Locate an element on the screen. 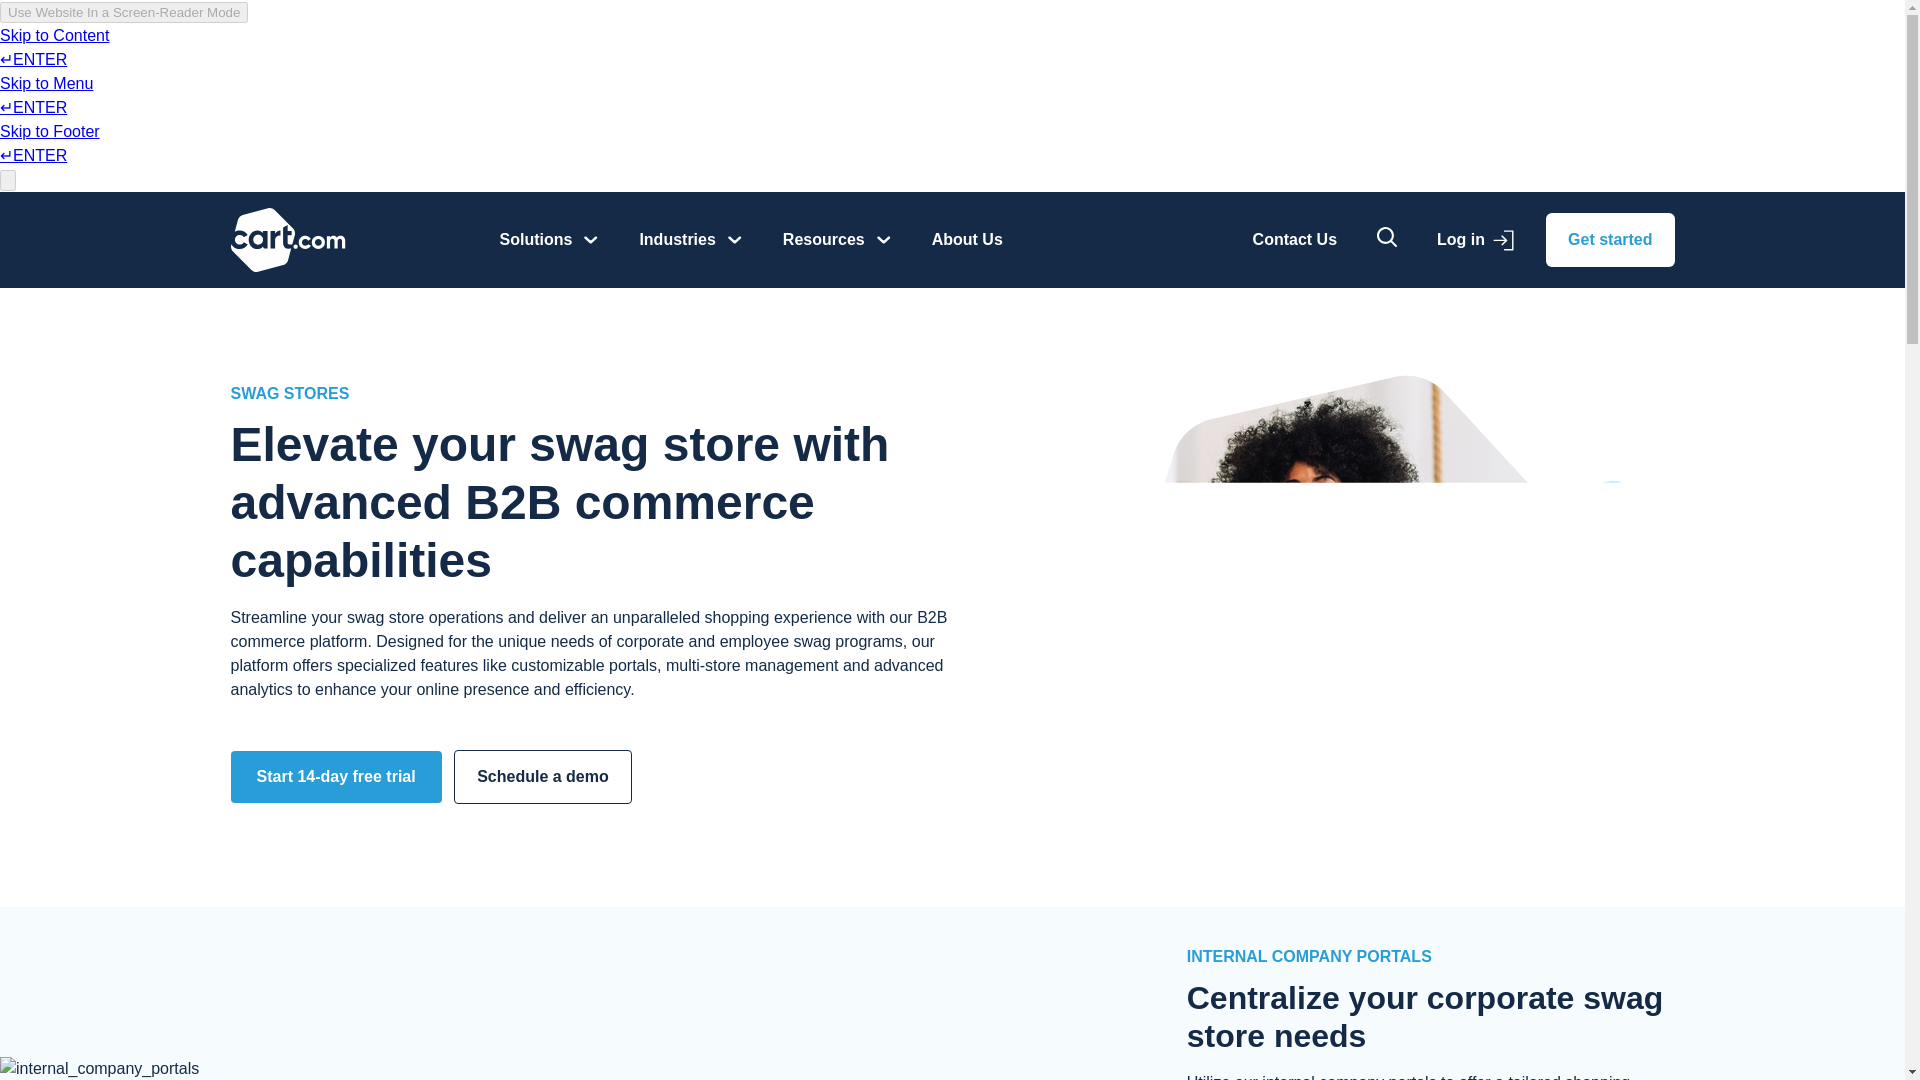 This screenshot has height=1080, width=1920. Cart.com is located at coordinates (288, 239).